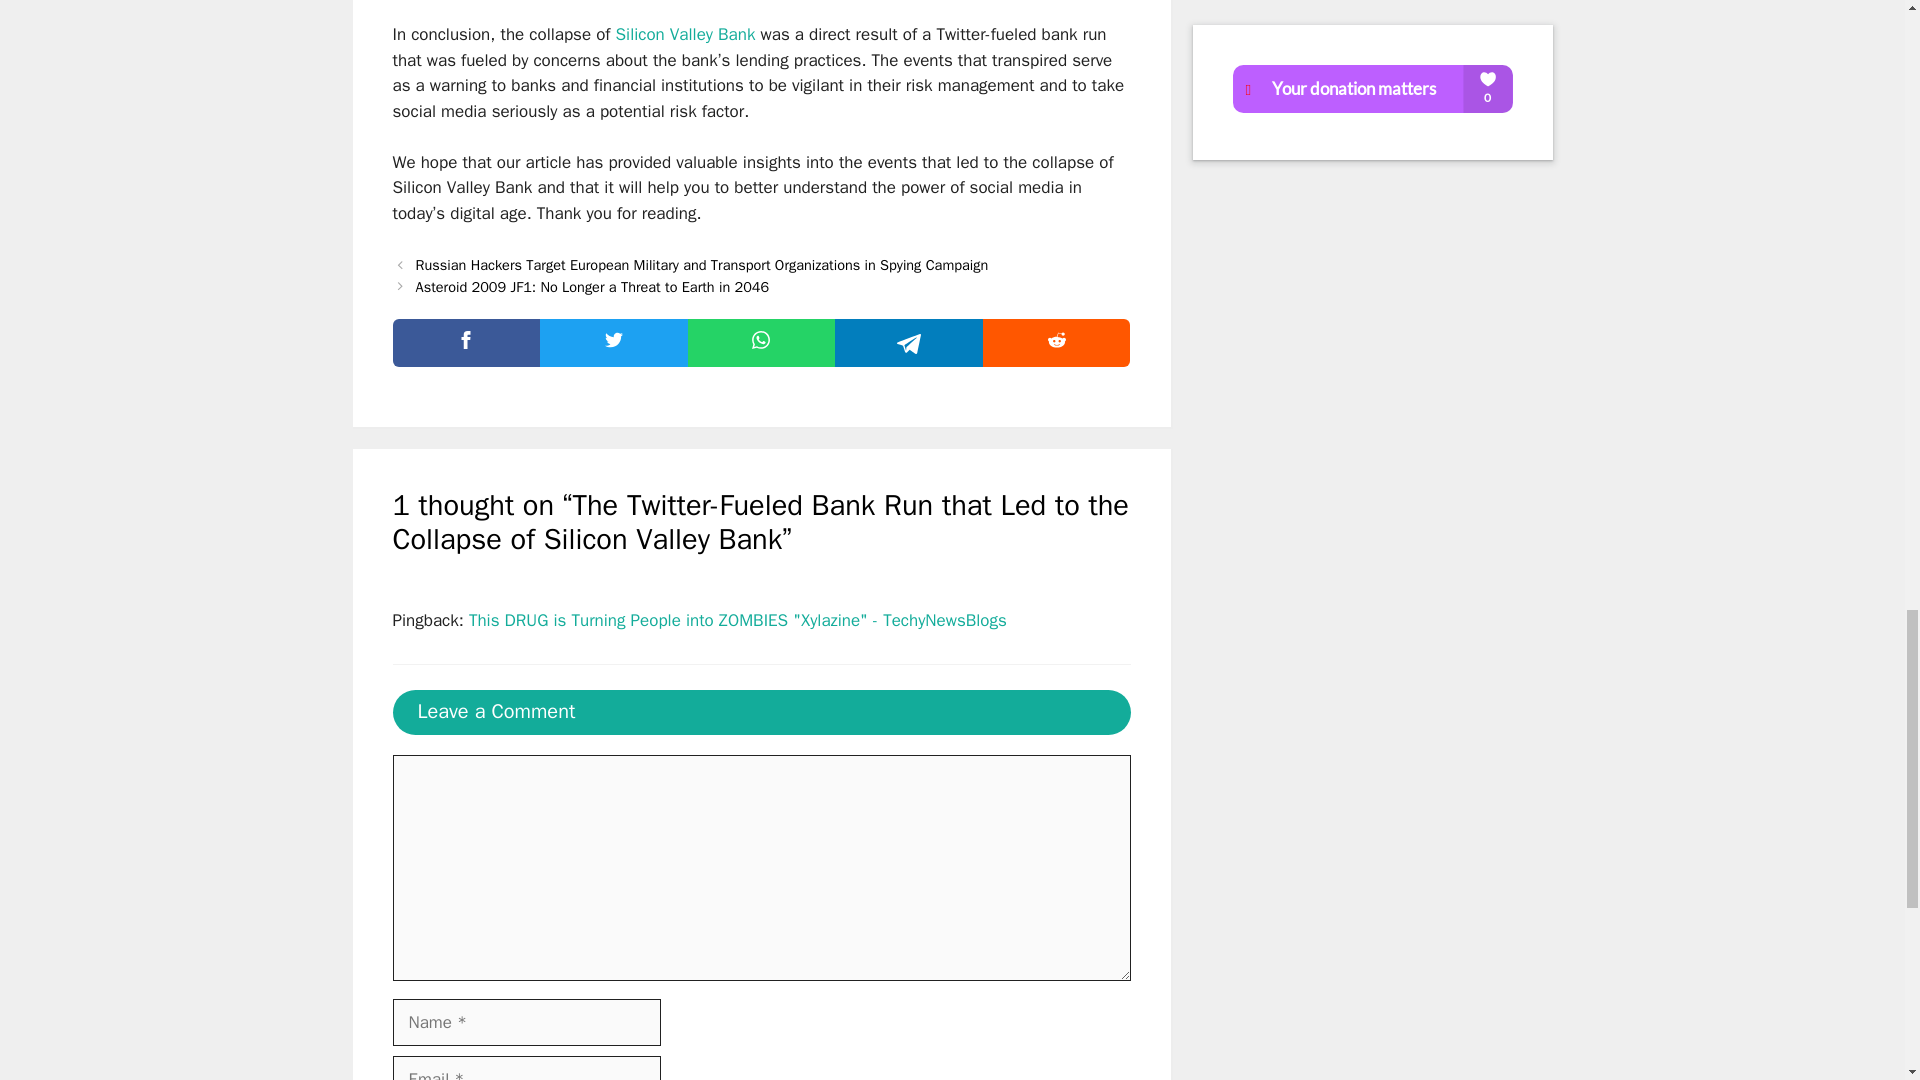 The height and width of the screenshot is (1080, 1920). What do you see at coordinates (592, 286) in the screenshot?
I see `Asteroid 2009 JF1: No Longer a Threat to Earth in 2046` at bounding box center [592, 286].